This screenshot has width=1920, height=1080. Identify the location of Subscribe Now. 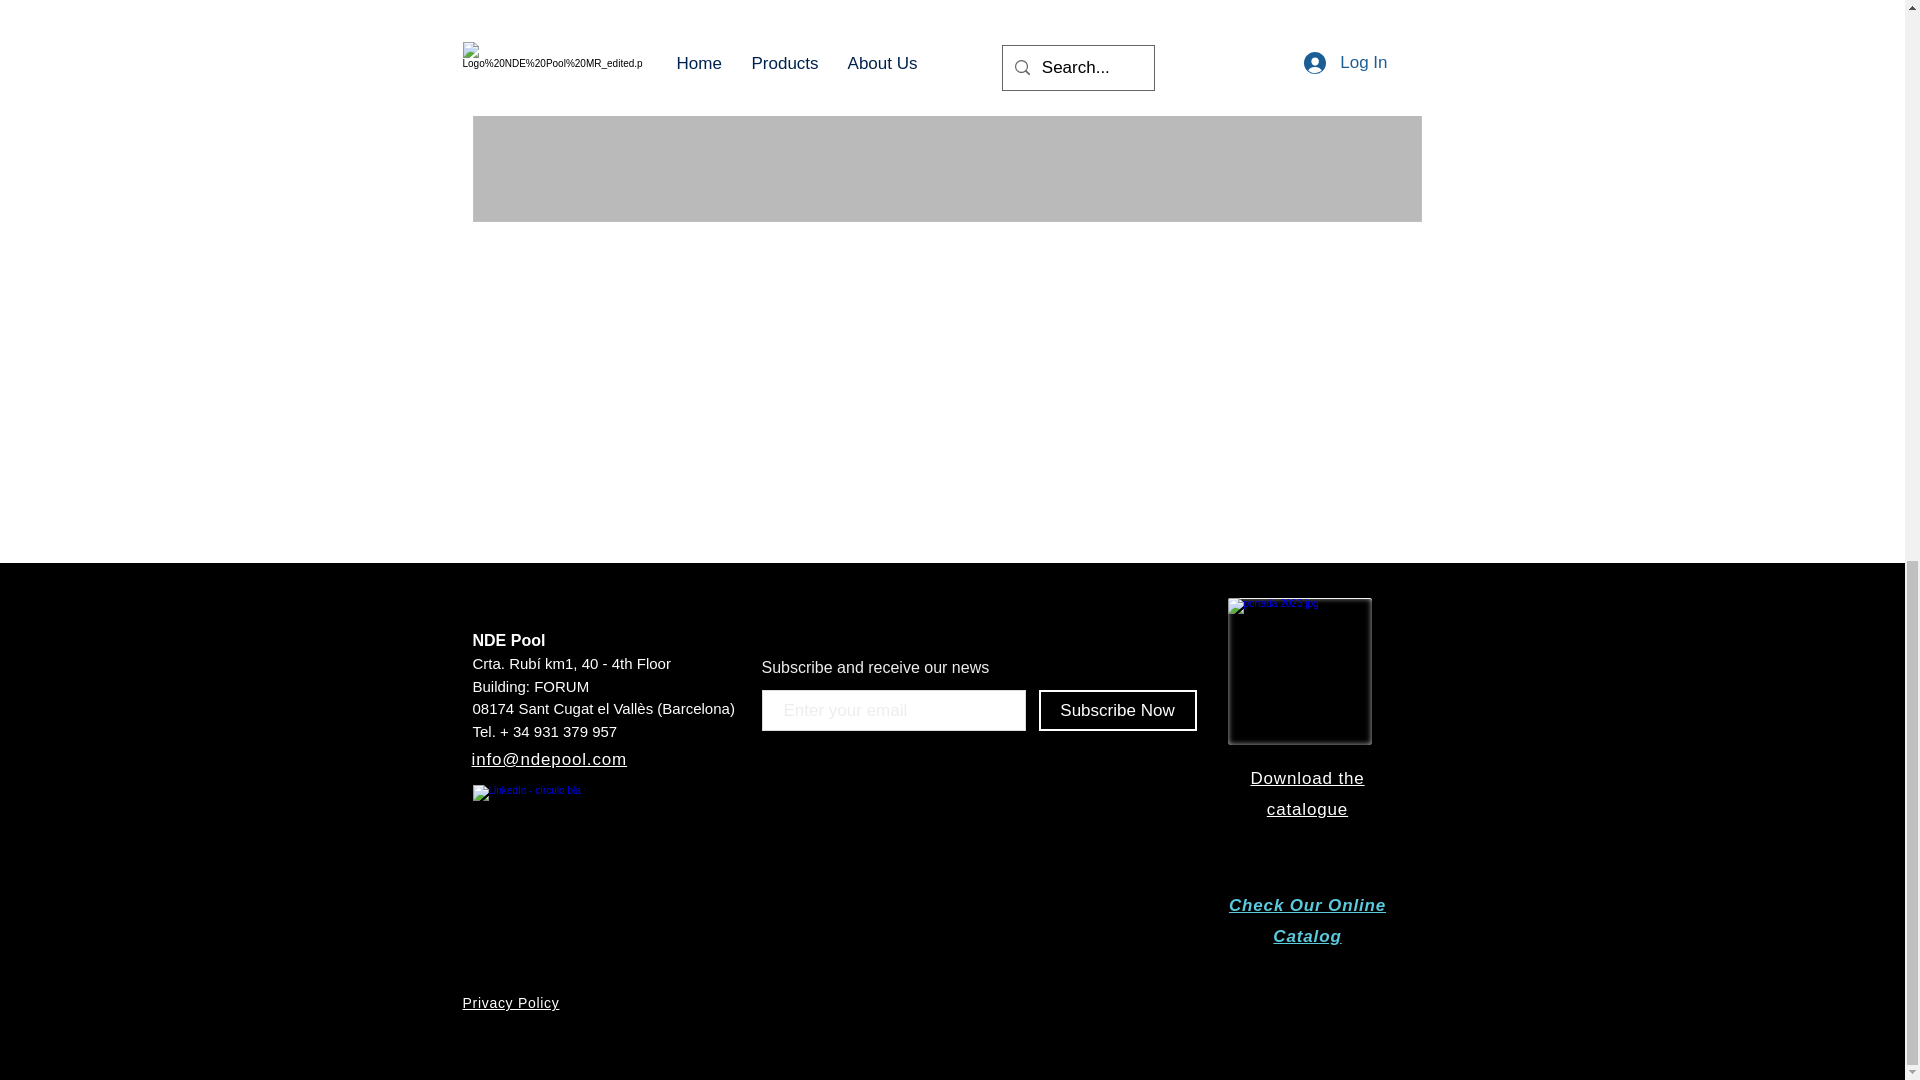
(1117, 710).